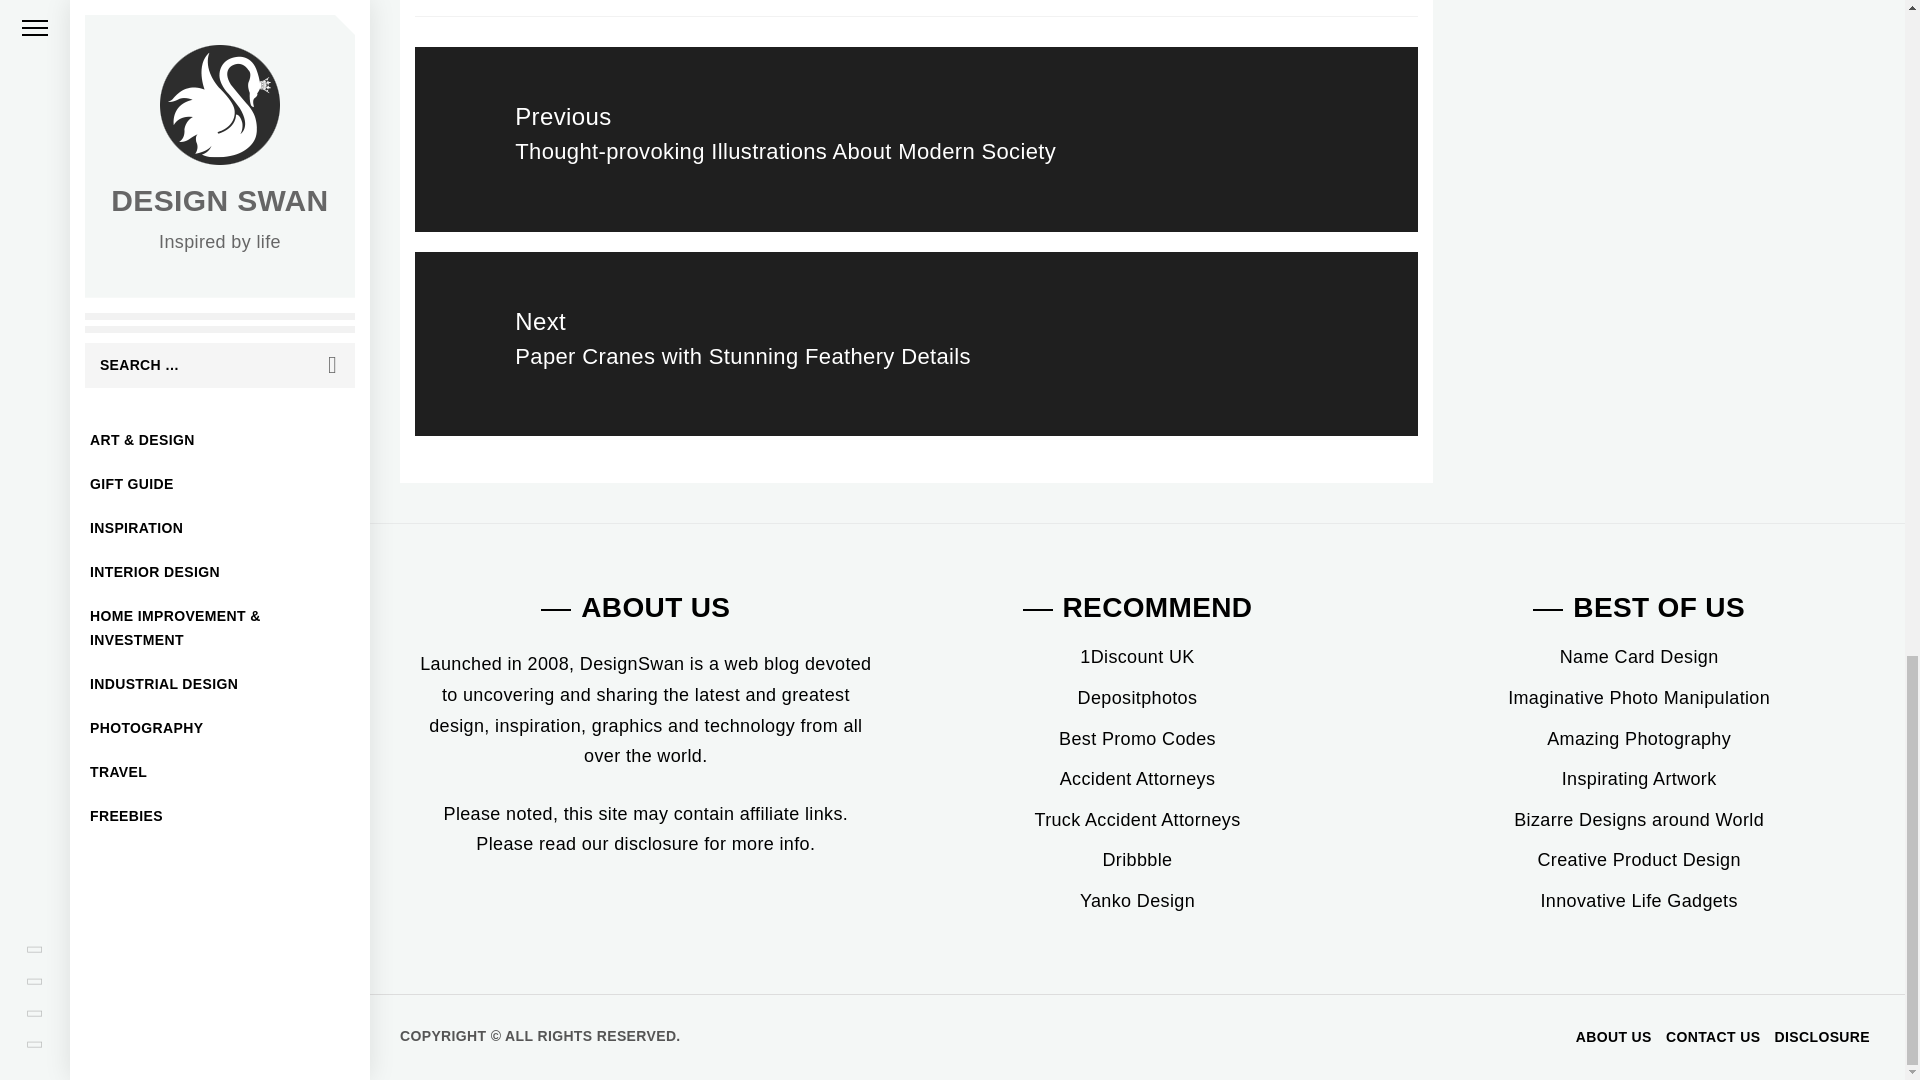 The image size is (1920, 1080). Describe the element at coordinates (1136, 656) in the screenshot. I see `UK Voucher Codes` at that location.